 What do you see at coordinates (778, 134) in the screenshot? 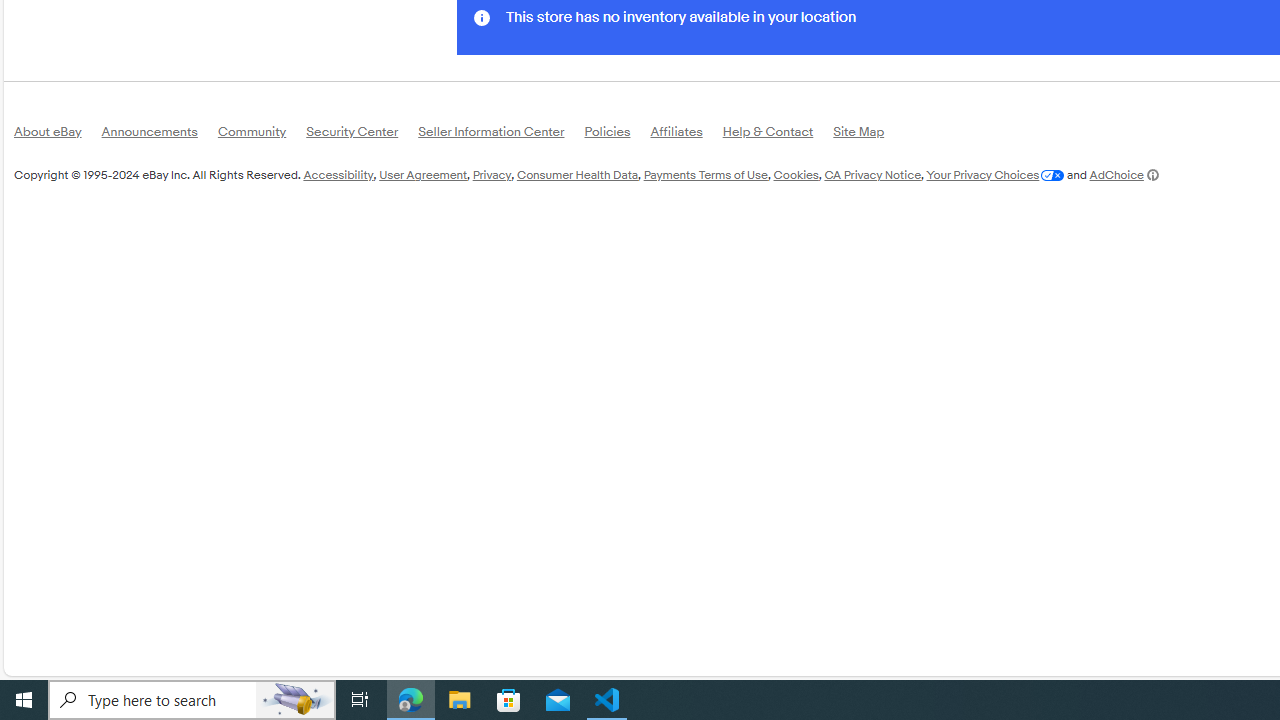
I see `Help & Contact` at bounding box center [778, 134].